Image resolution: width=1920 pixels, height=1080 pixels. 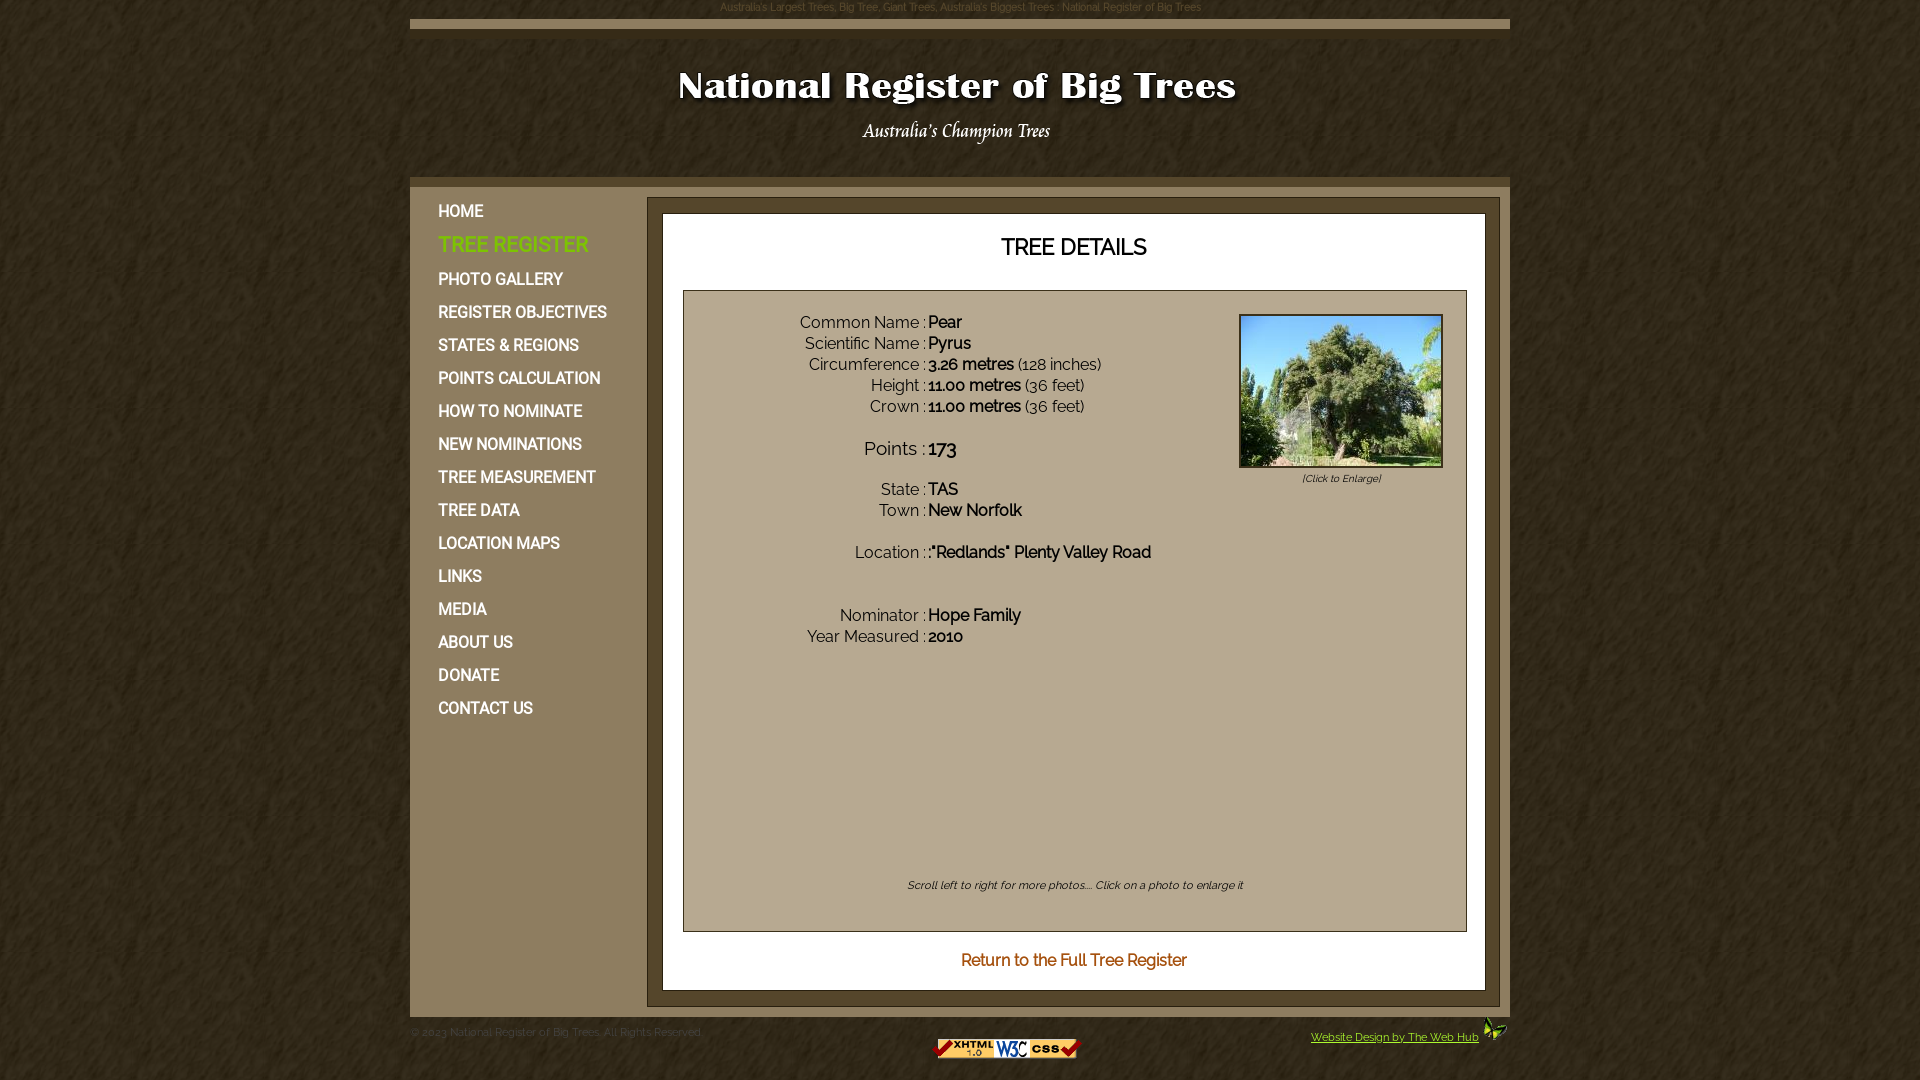 What do you see at coordinates (526, 642) in the screenshot?
I see `ABOUT US` at bounding box center [526, 642].